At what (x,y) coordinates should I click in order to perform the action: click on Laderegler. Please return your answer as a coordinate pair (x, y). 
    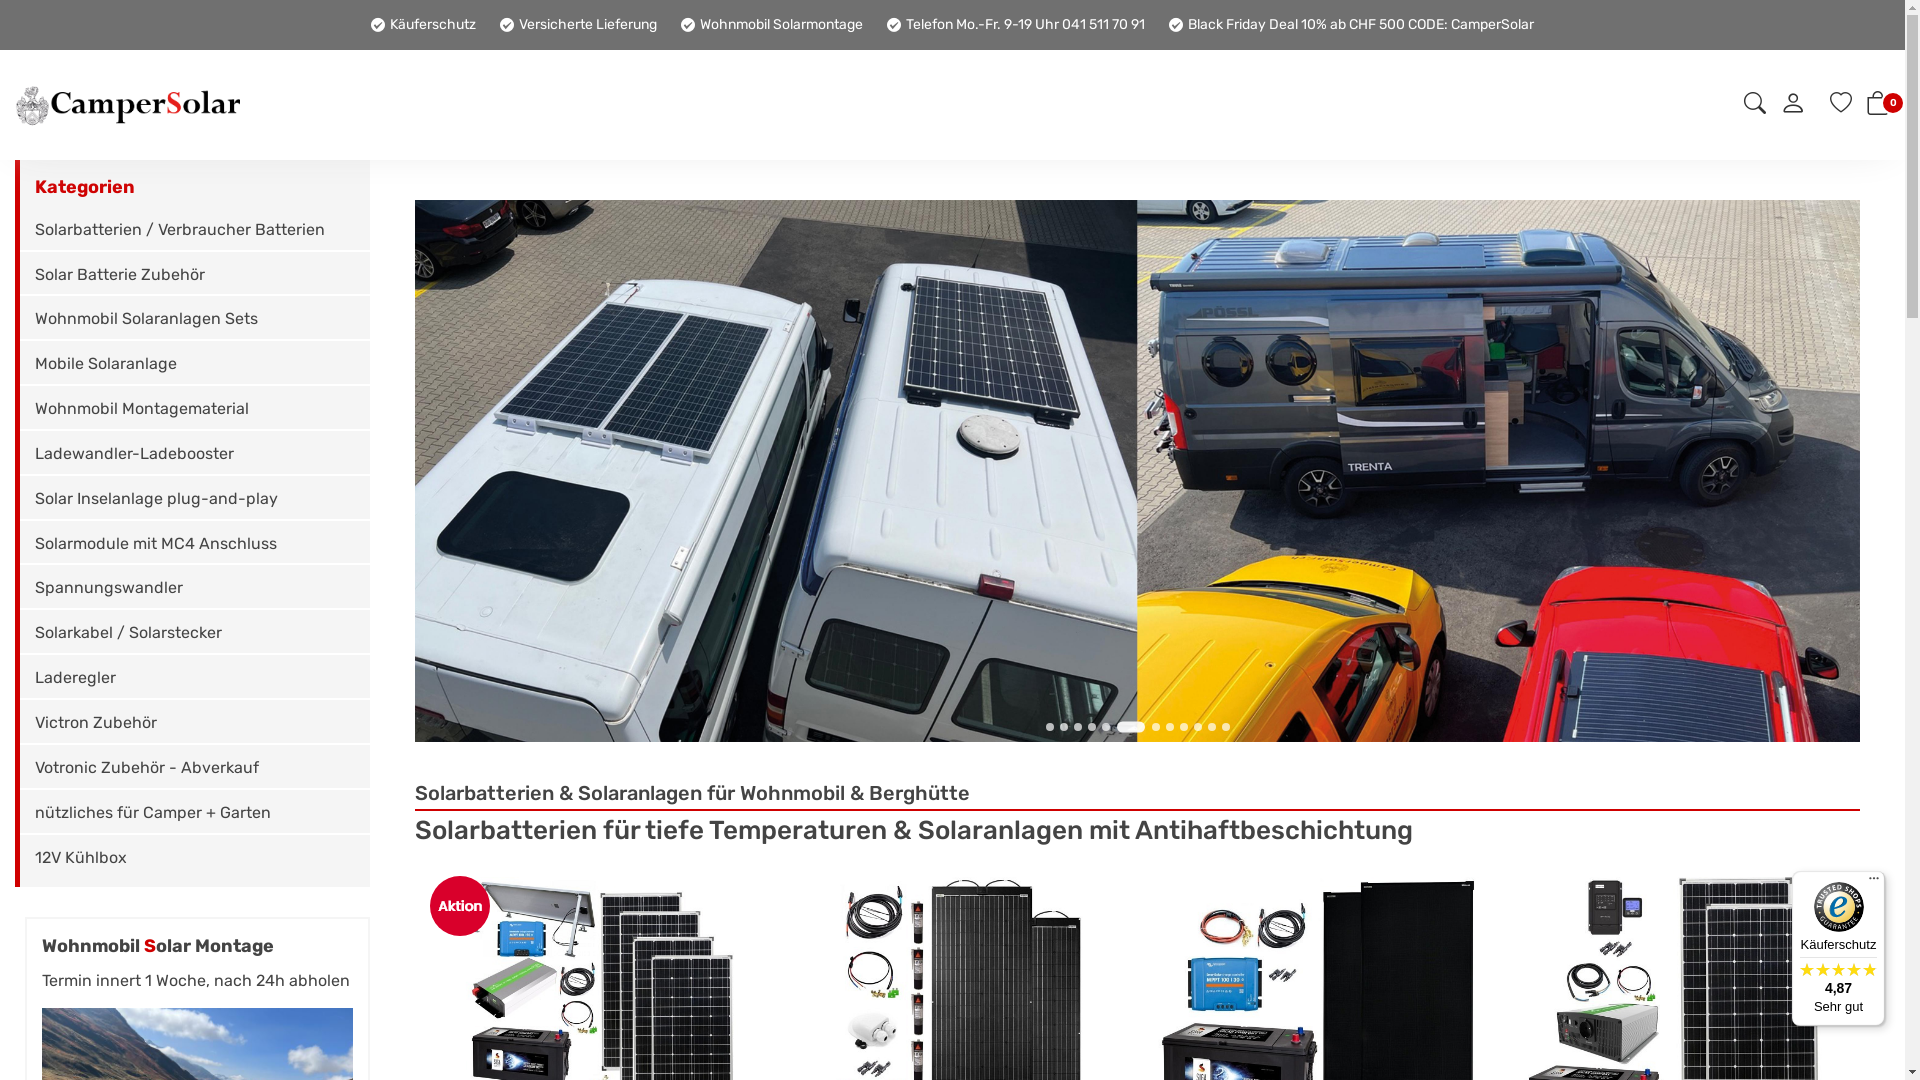
    Looking at the image, I should click on (195, 680).